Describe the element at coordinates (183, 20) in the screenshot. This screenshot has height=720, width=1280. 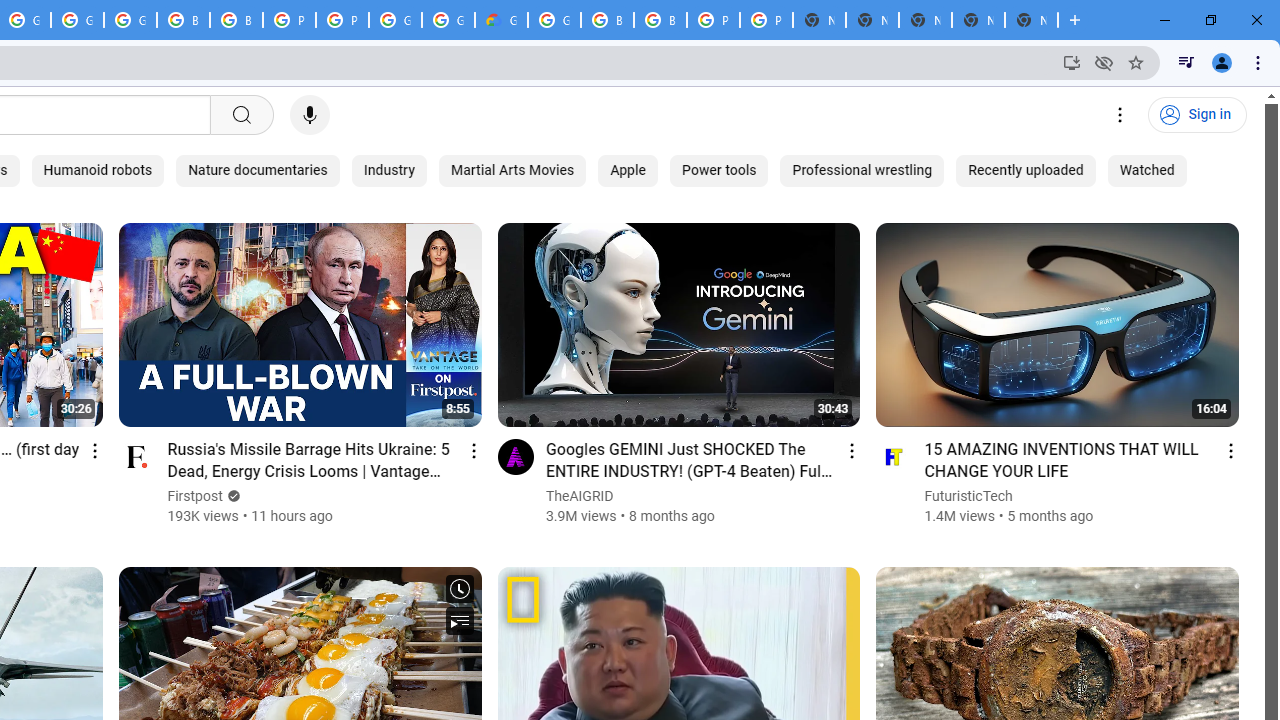
I see `Browse Chrome as a guest - Computer - Google Chrome Help` at that location.